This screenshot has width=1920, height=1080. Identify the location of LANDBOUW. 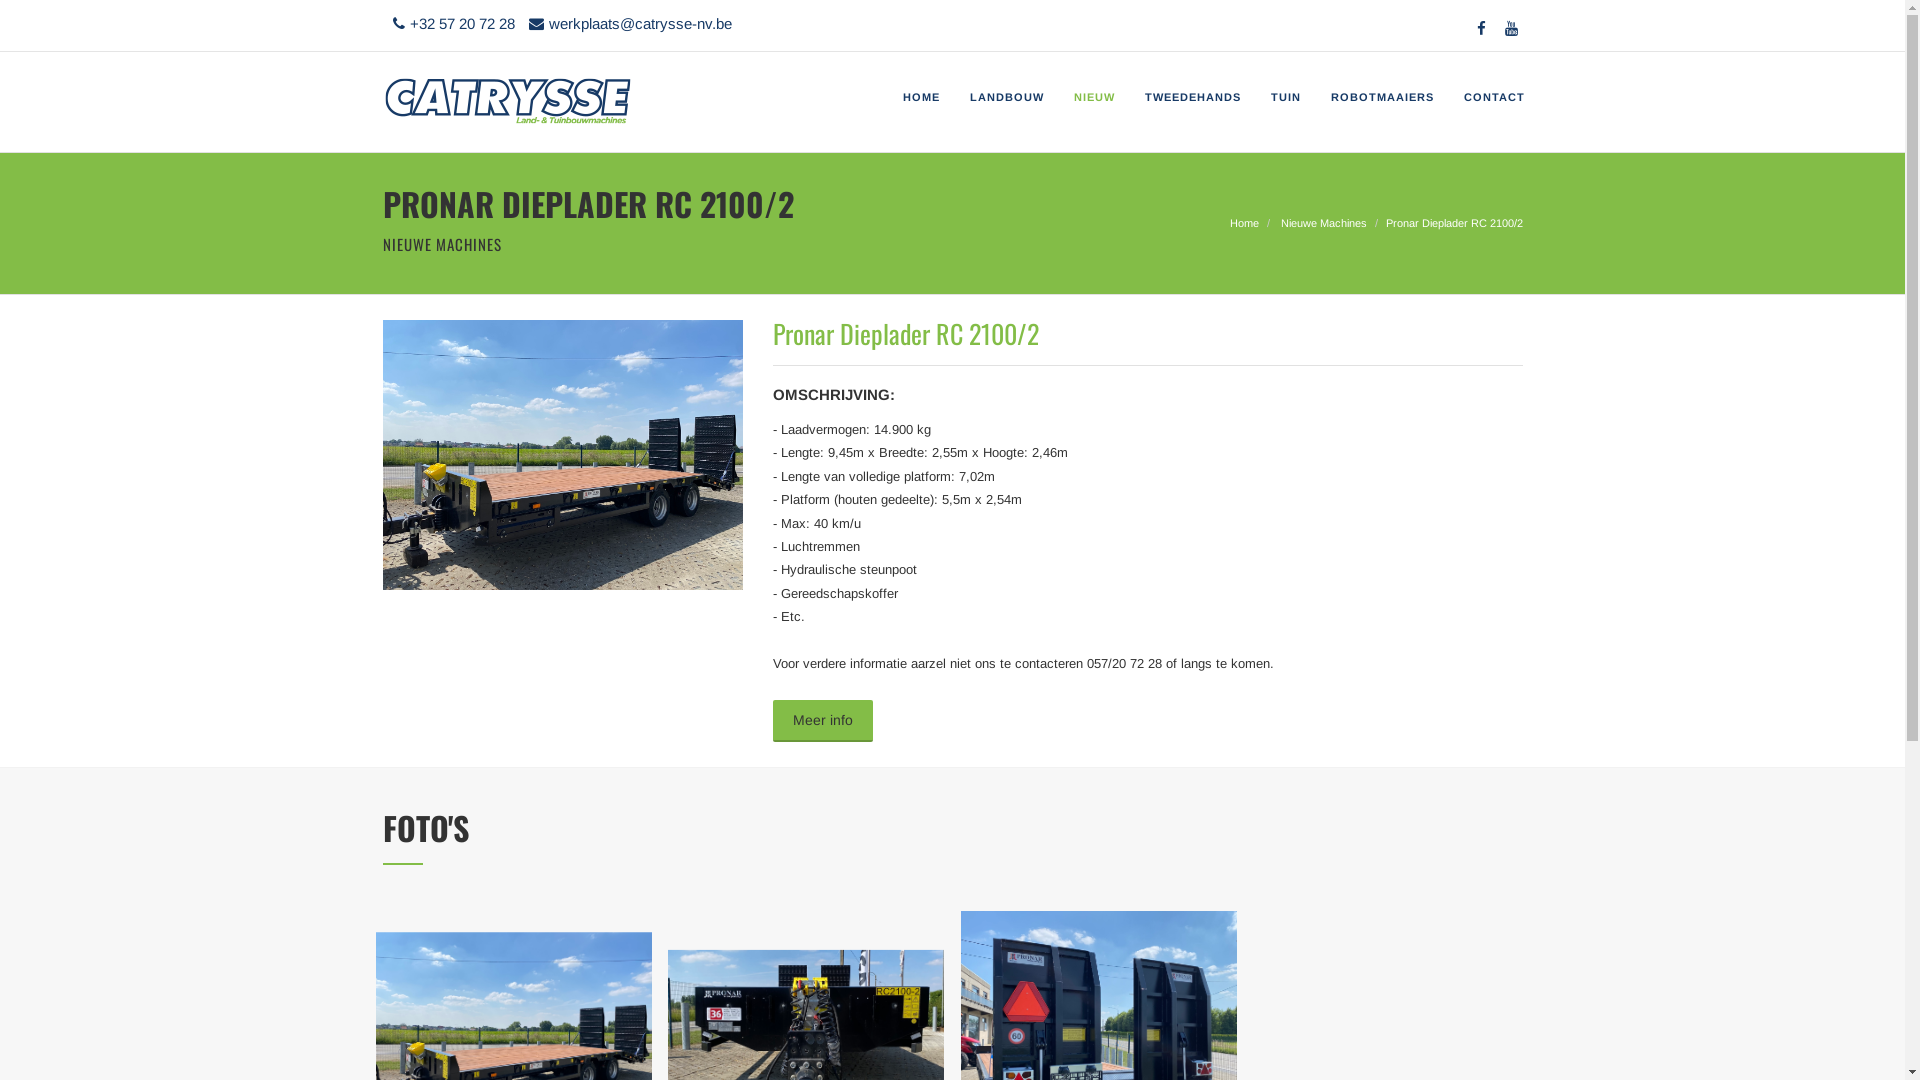
(1006, 97).